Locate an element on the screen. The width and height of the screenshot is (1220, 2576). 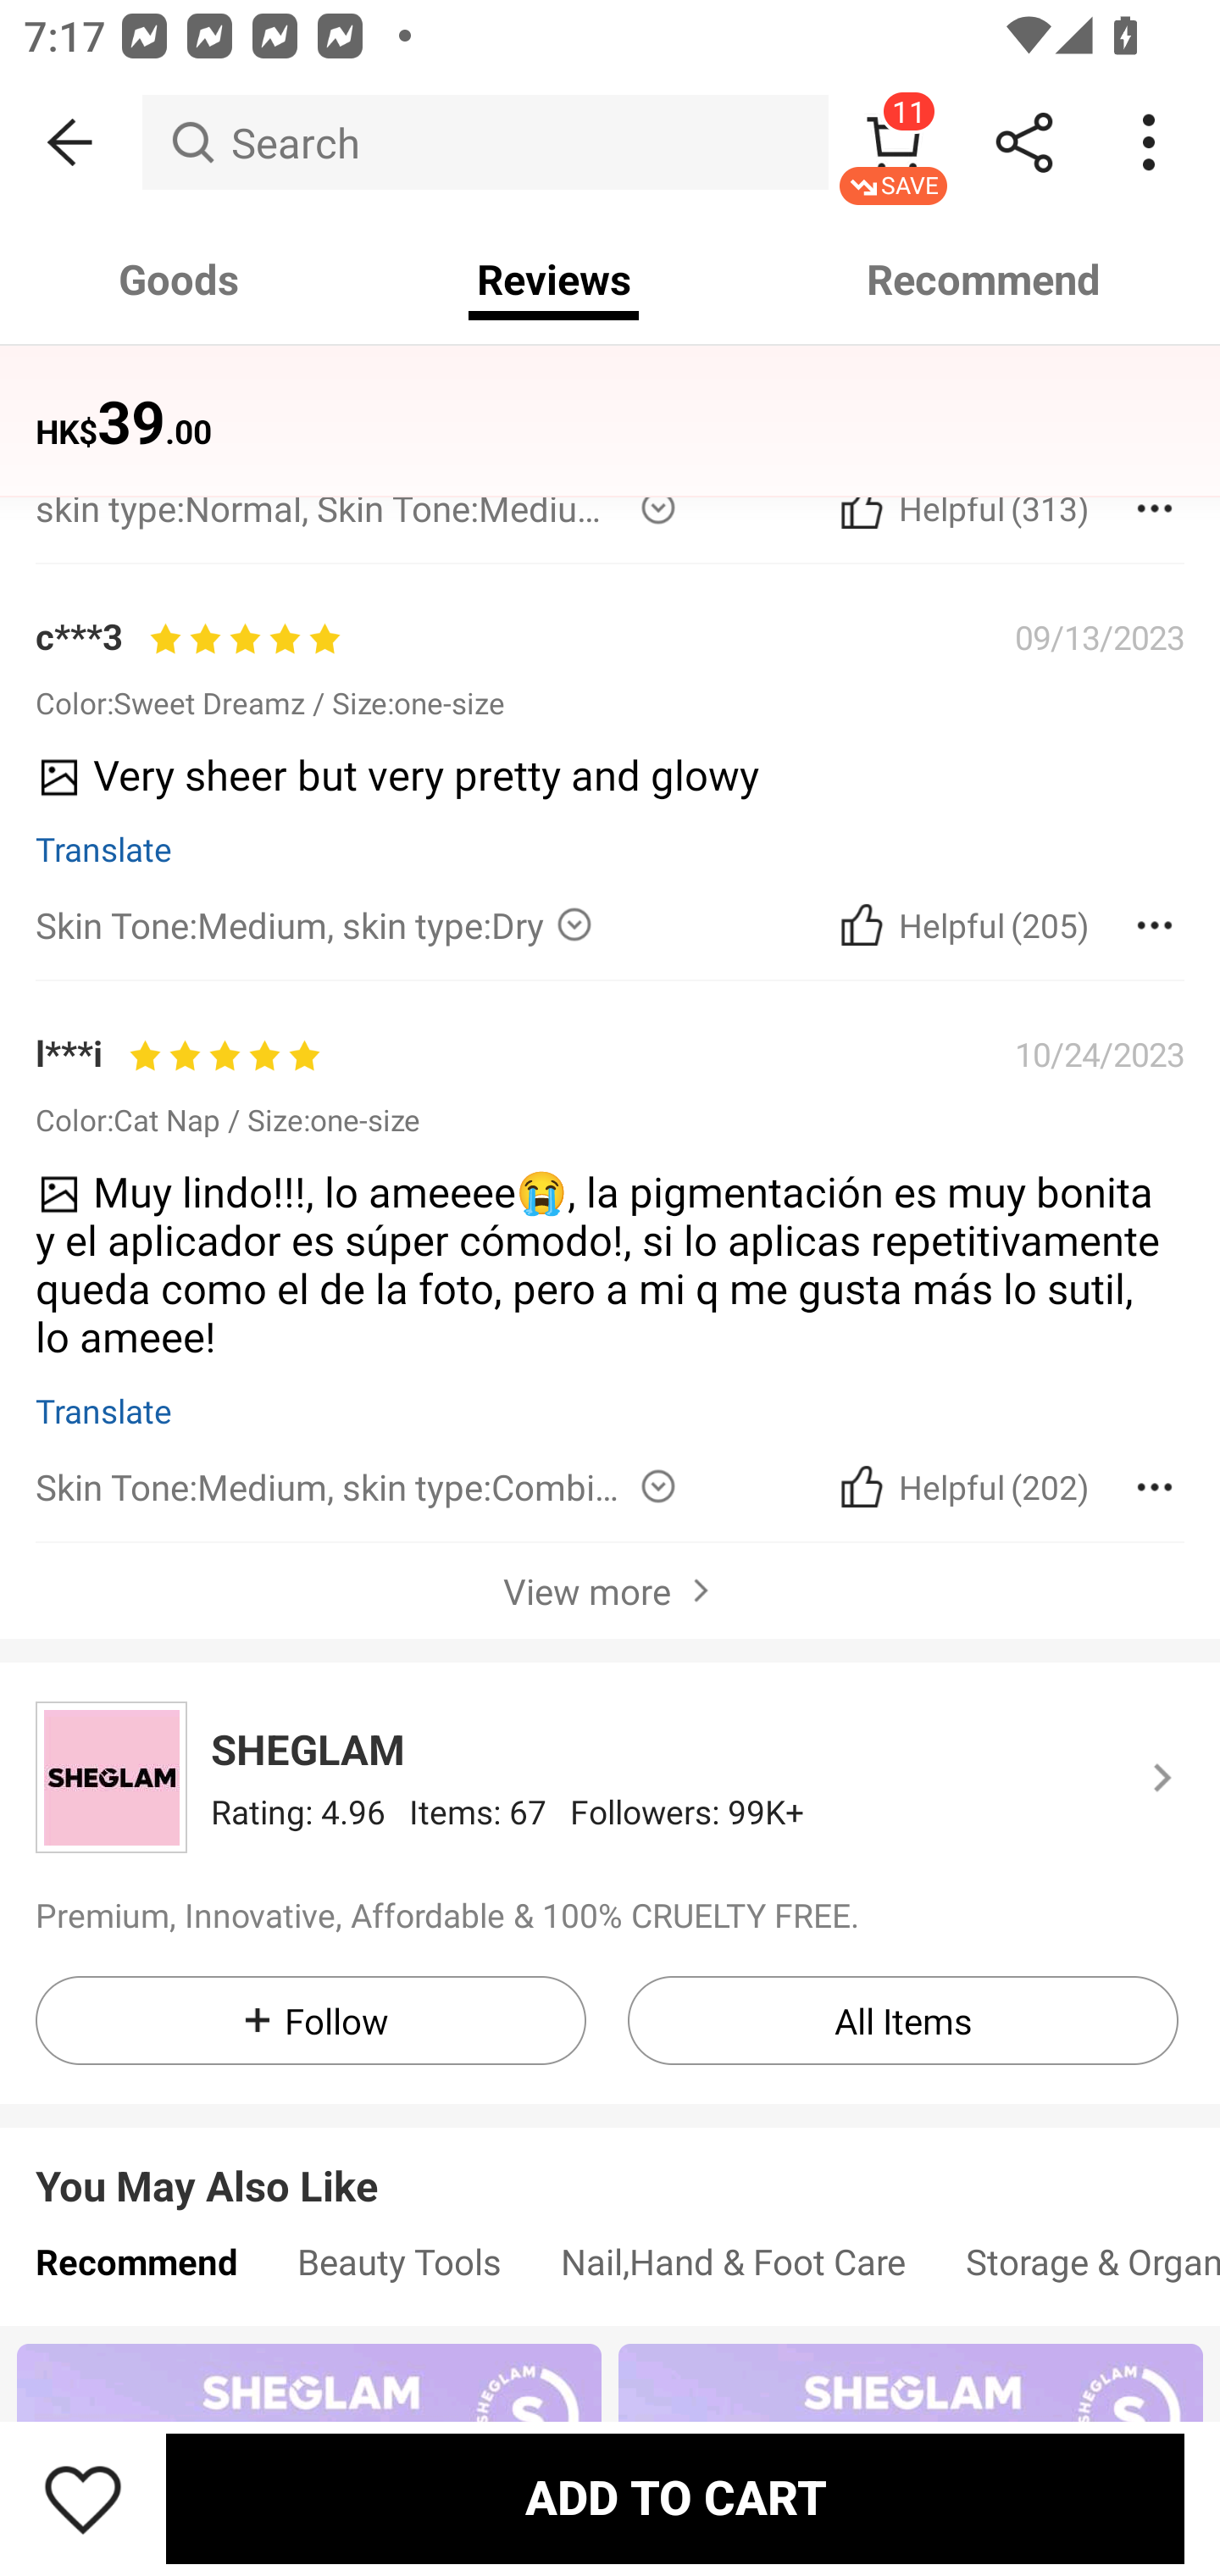
Translate is located at coordinates (103, 848).